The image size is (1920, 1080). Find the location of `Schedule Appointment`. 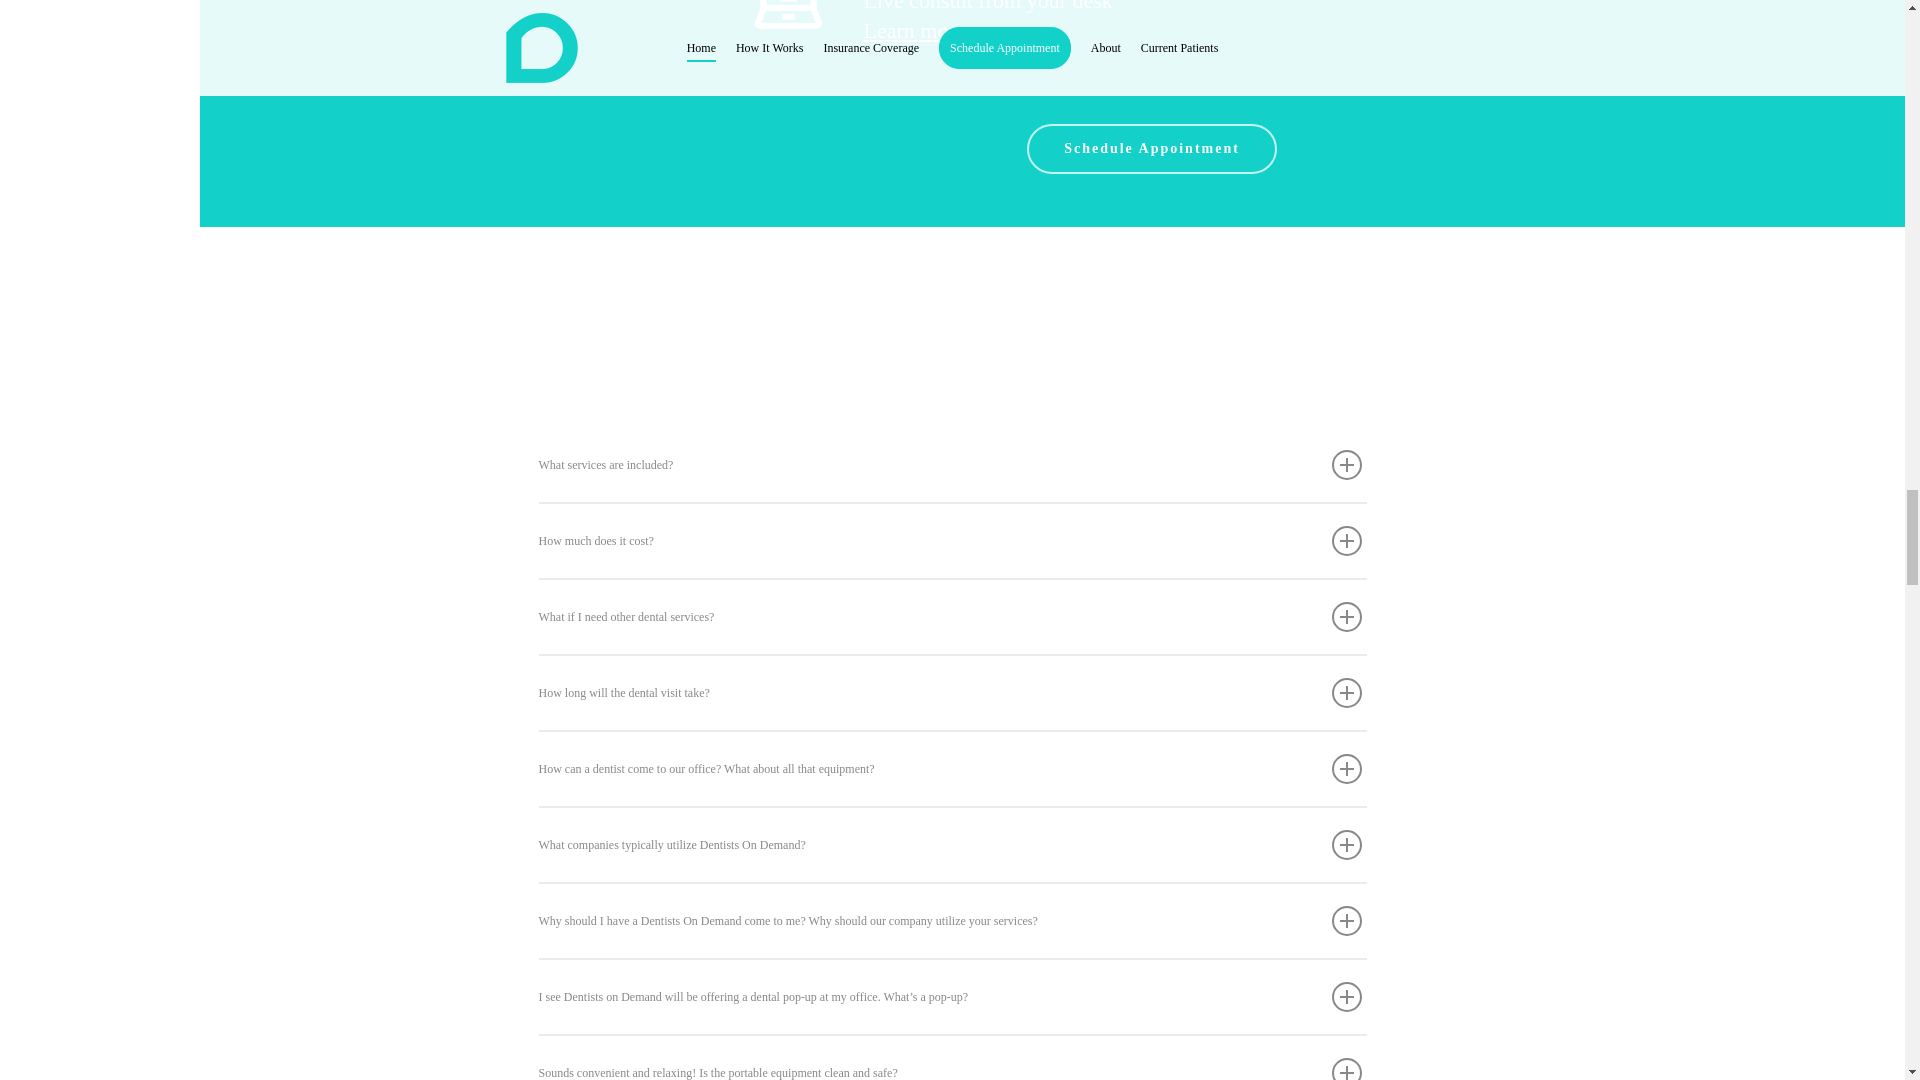

Schedule Appointment is located at coordinates (1152, 148).